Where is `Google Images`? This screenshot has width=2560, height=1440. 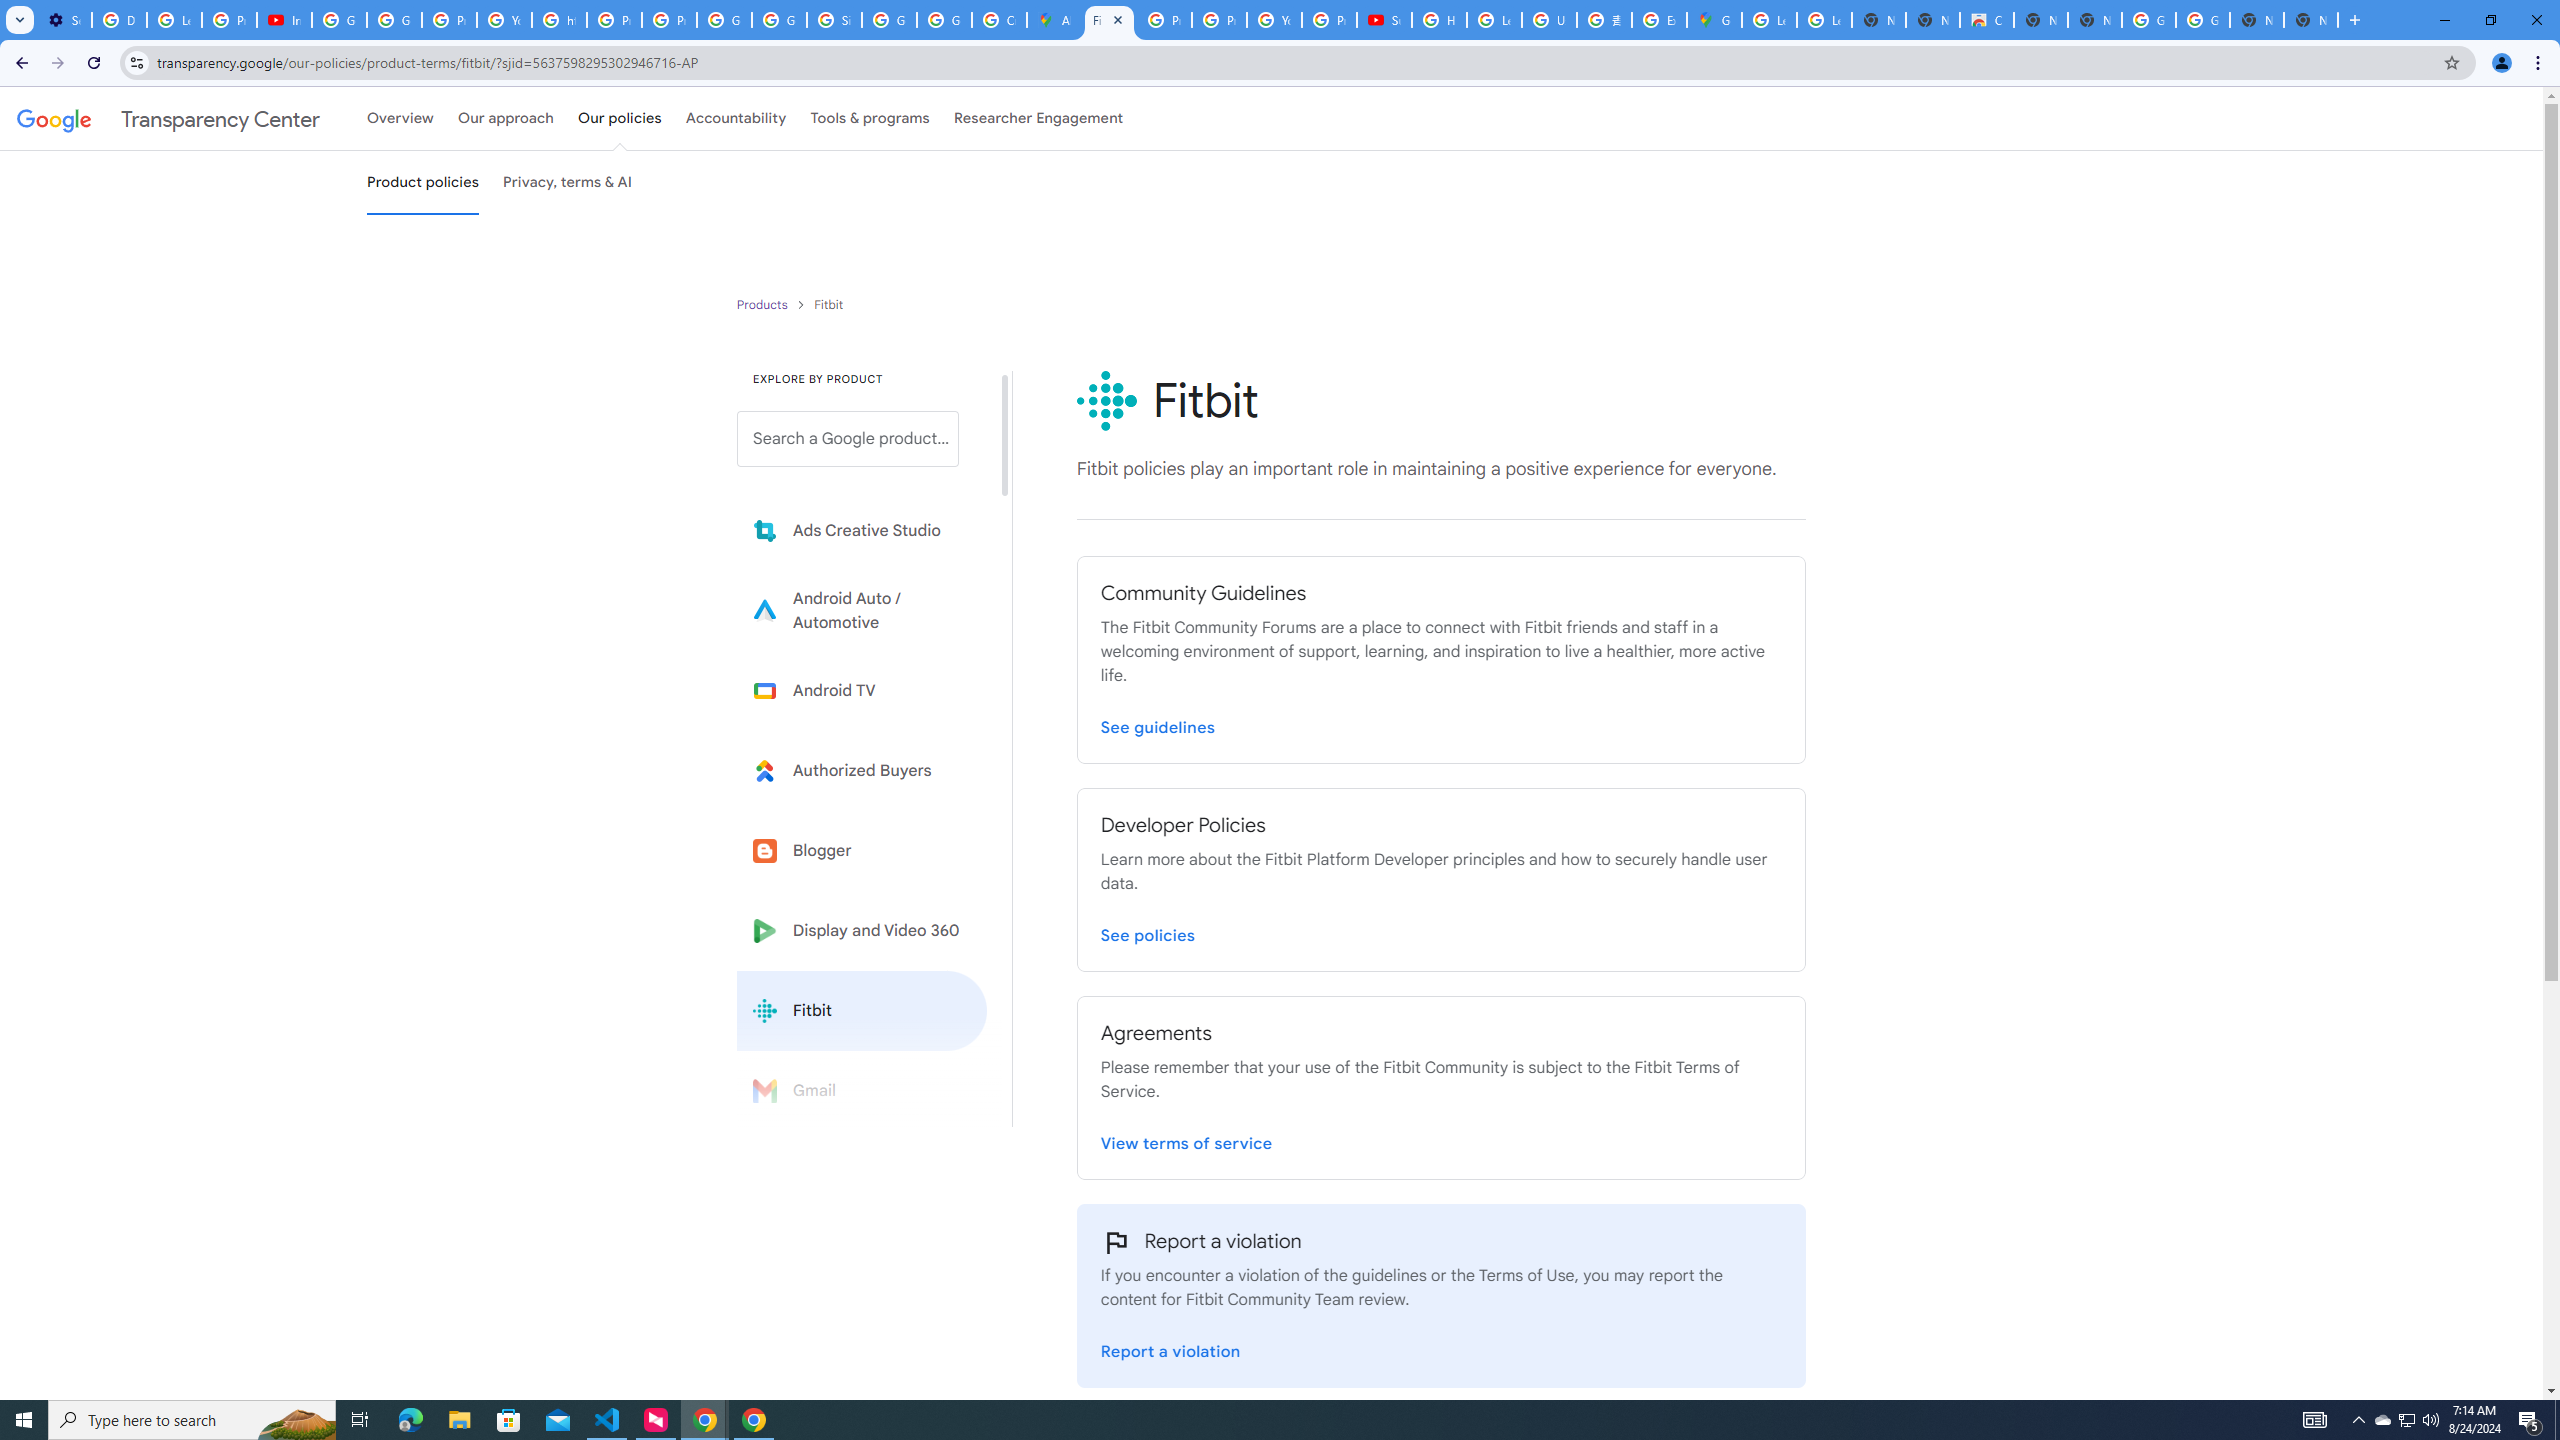
Google Images is located at coordinates (2149, 20).